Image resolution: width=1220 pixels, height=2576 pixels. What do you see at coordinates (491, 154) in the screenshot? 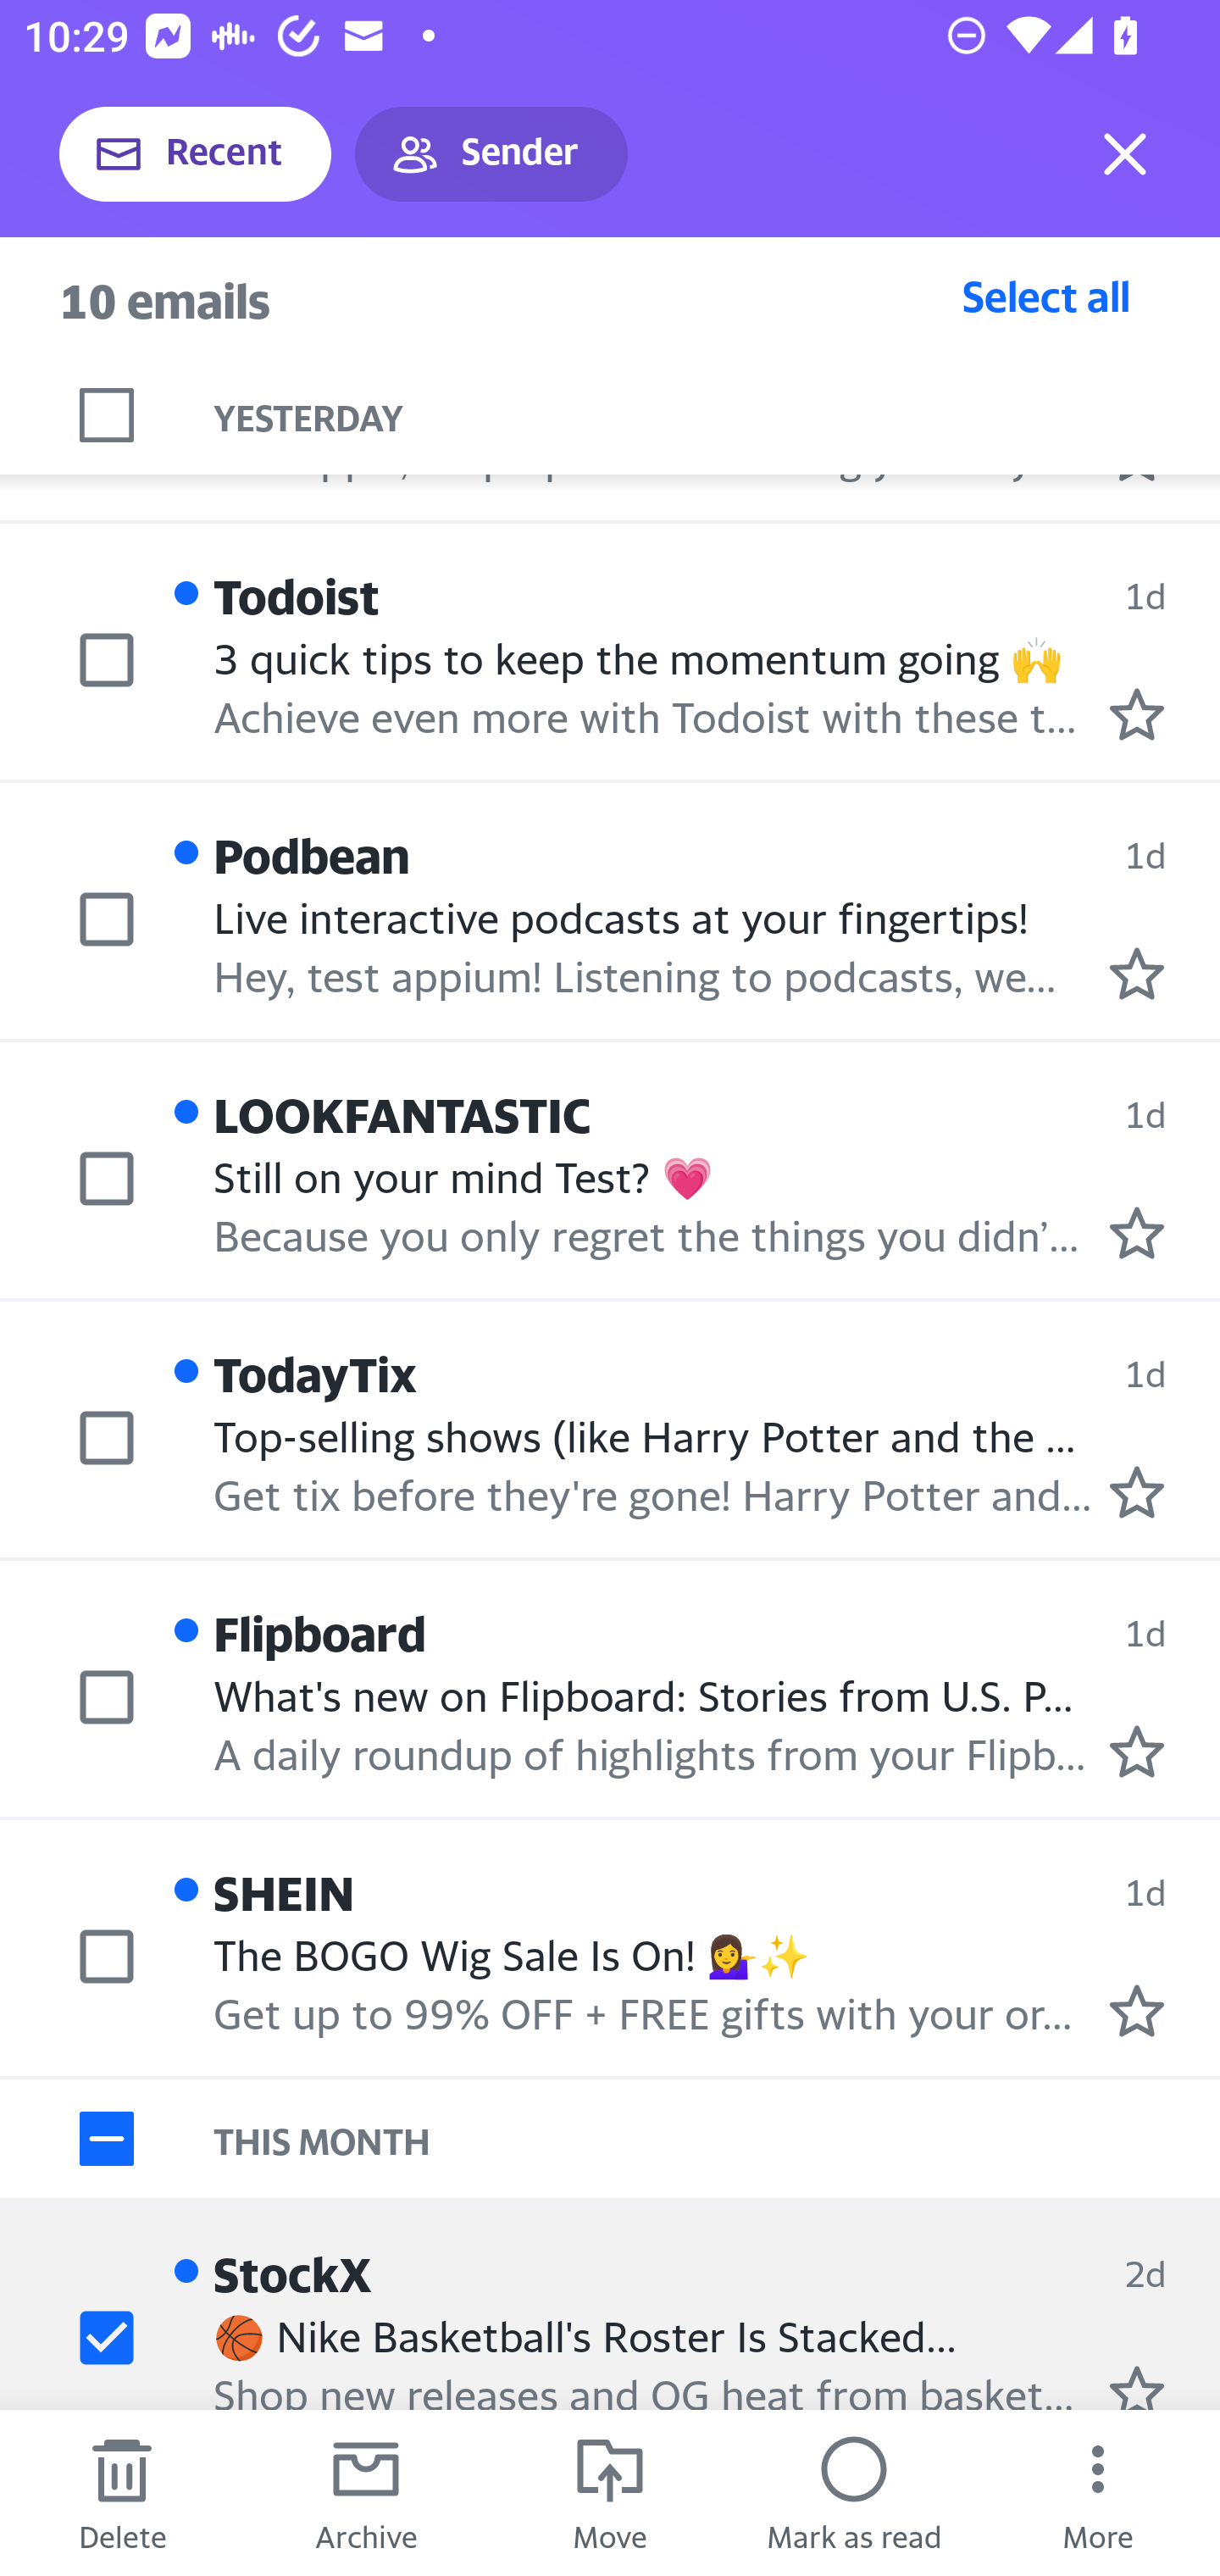
I see `Sender` at bounding box center [491, 154].